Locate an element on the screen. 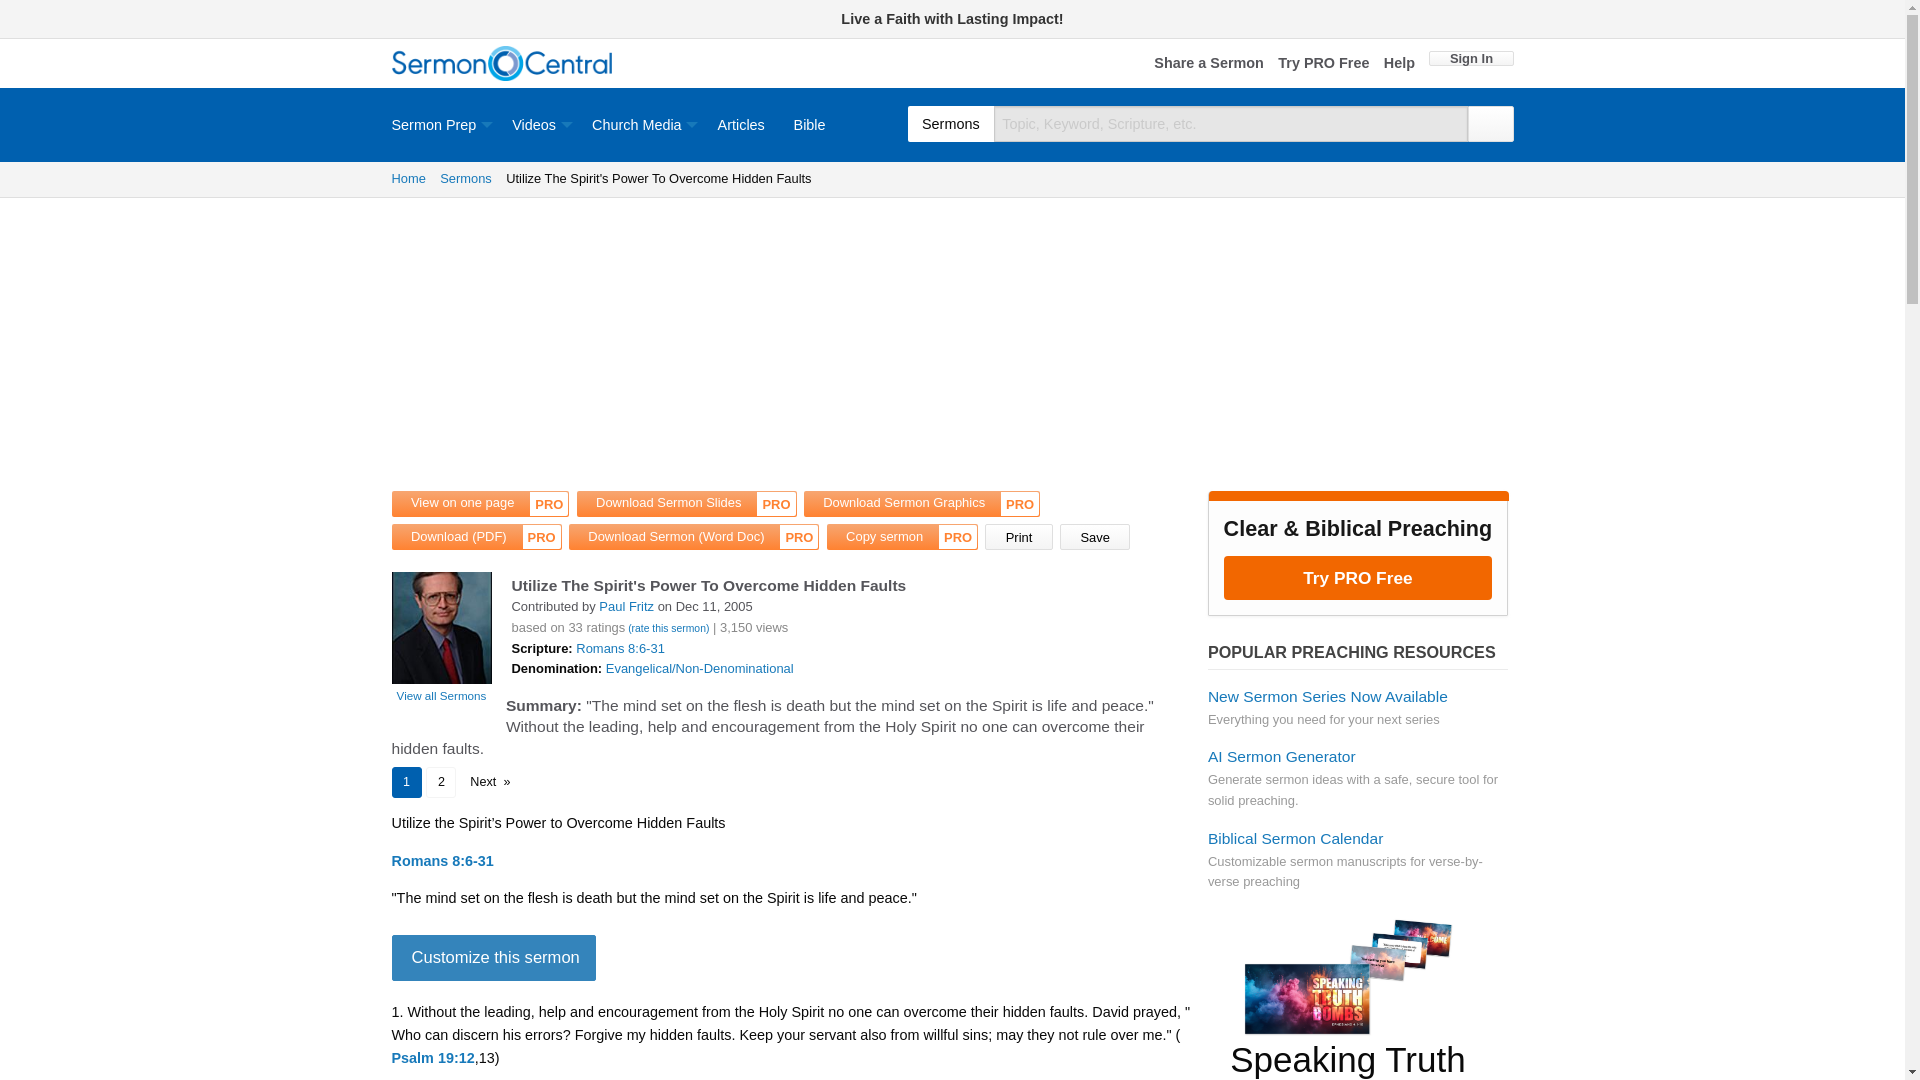 The width and height of the screenshot is (1920, 1080). Bible is located at coordinates (810, 124).